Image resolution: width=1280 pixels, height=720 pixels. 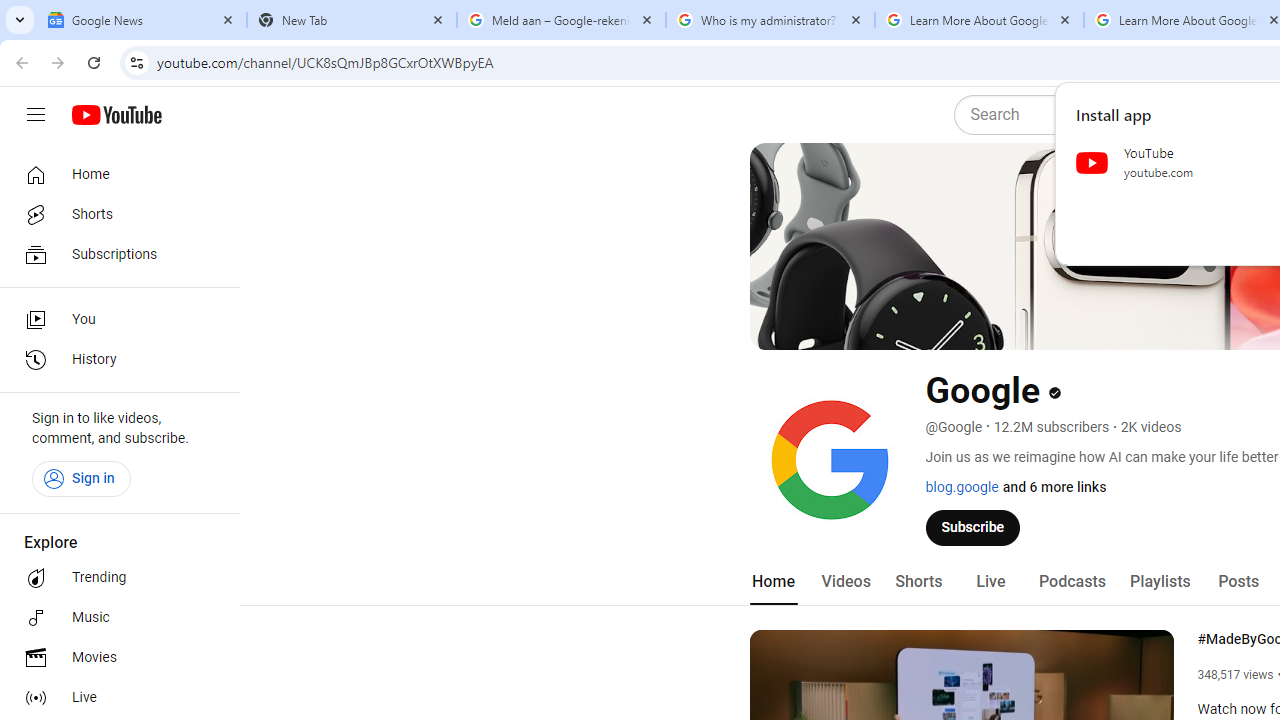 What do you see at coordinates (990, 582) in the screenshot?
I see `Live` at bounding box center [990, 582].